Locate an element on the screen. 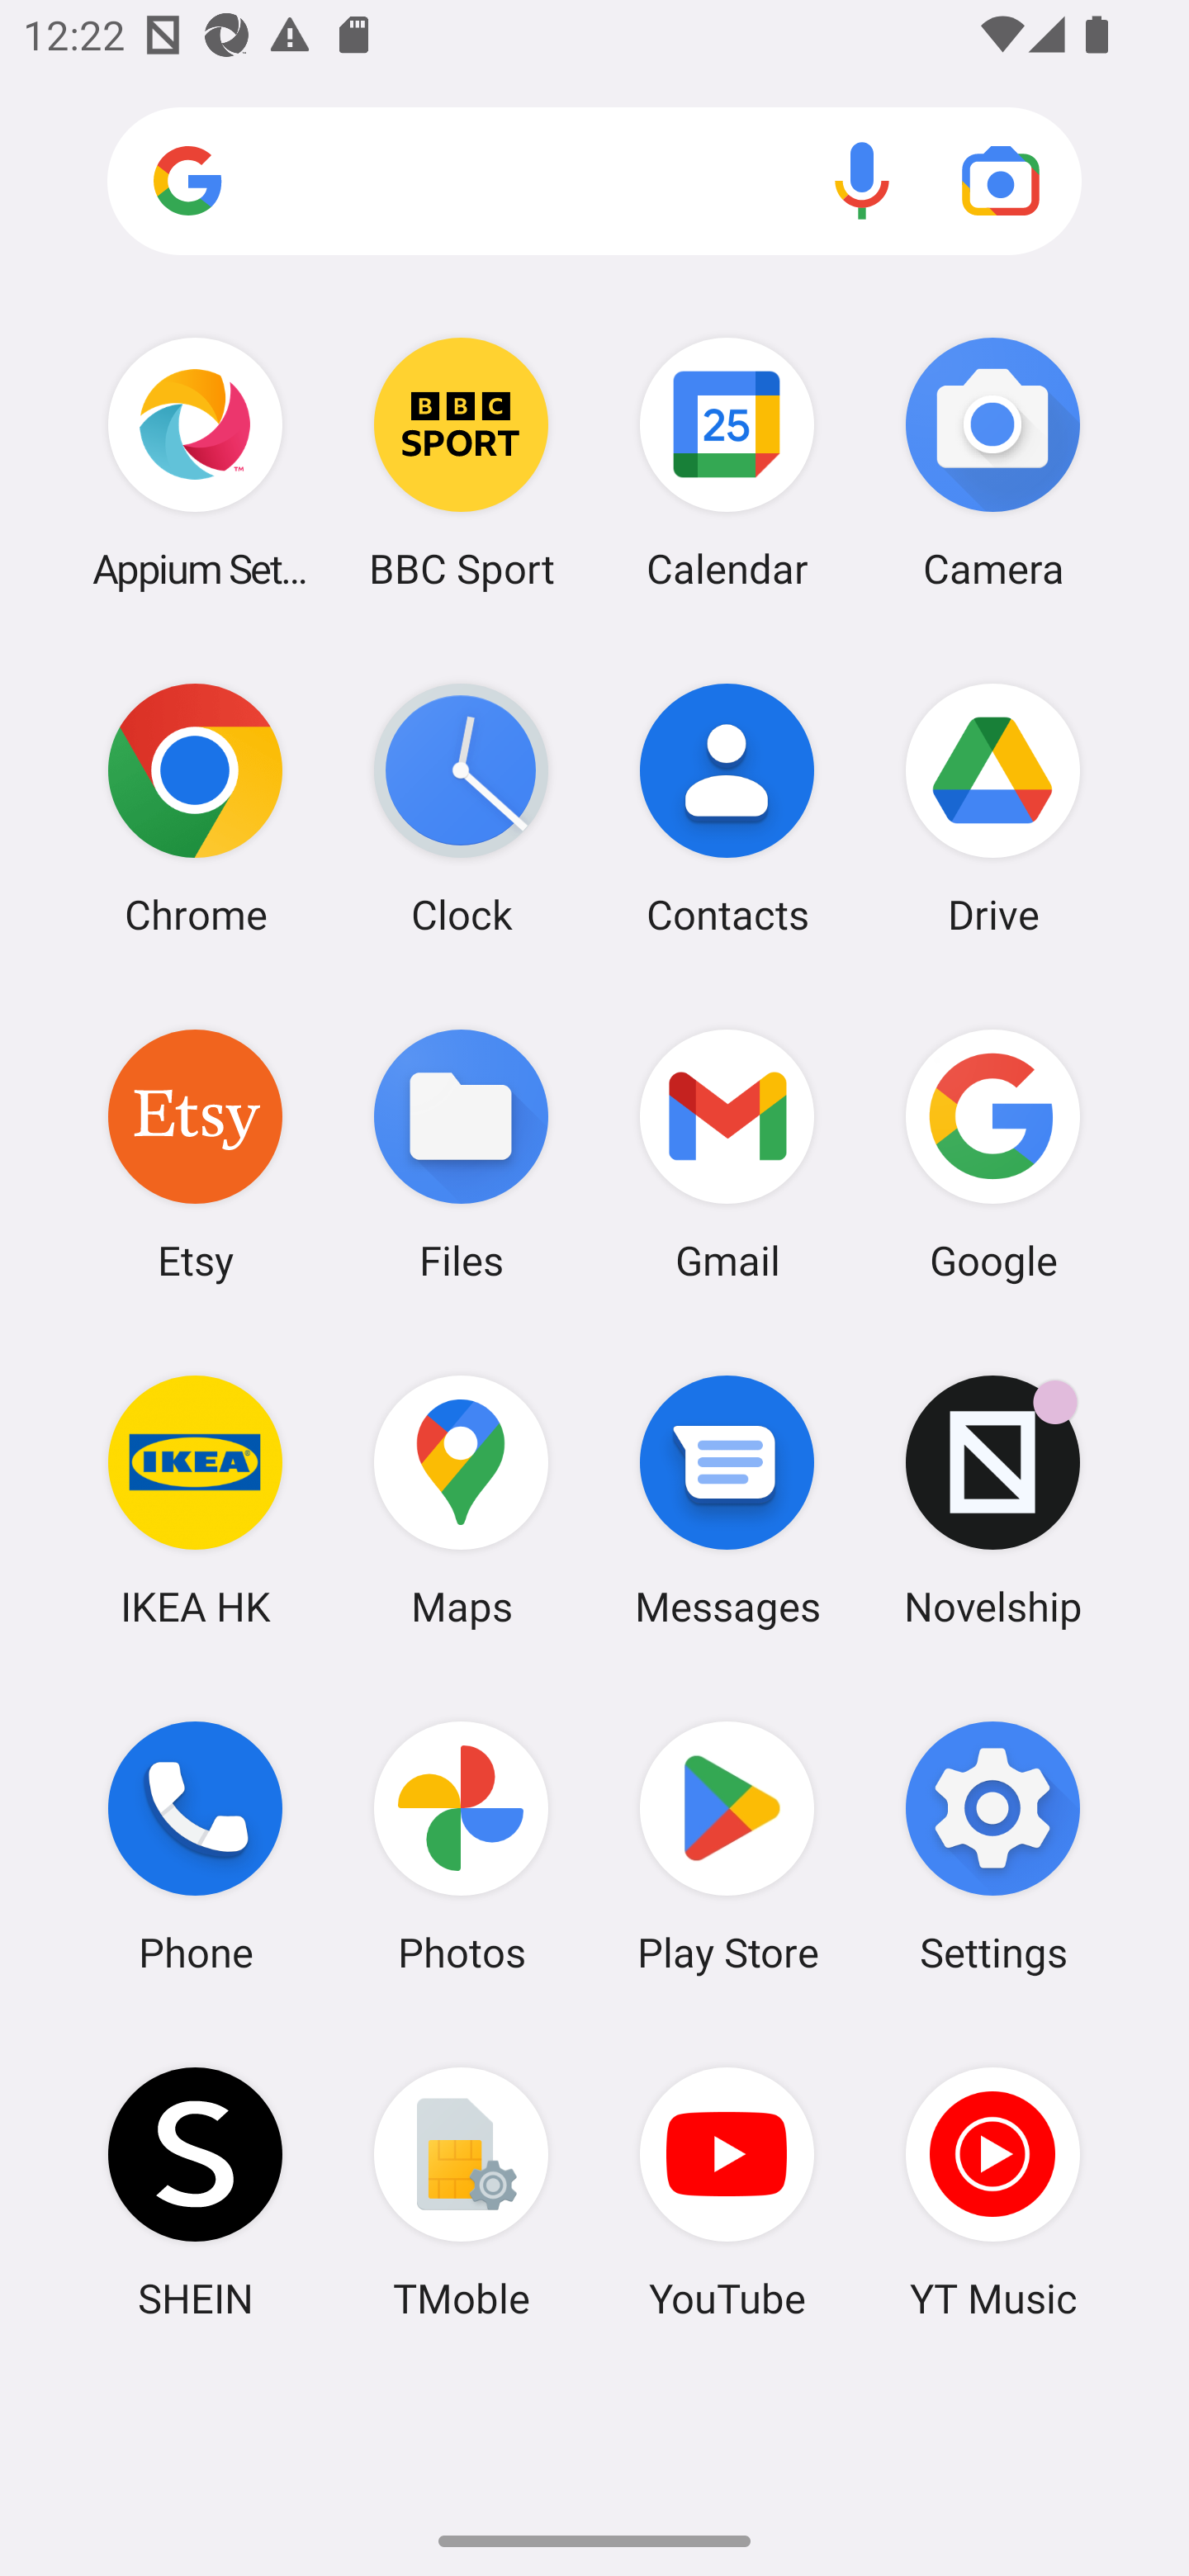 The width and height of the screenshot is (1189, 2576). Chrome is located at coordinates (195, 808).